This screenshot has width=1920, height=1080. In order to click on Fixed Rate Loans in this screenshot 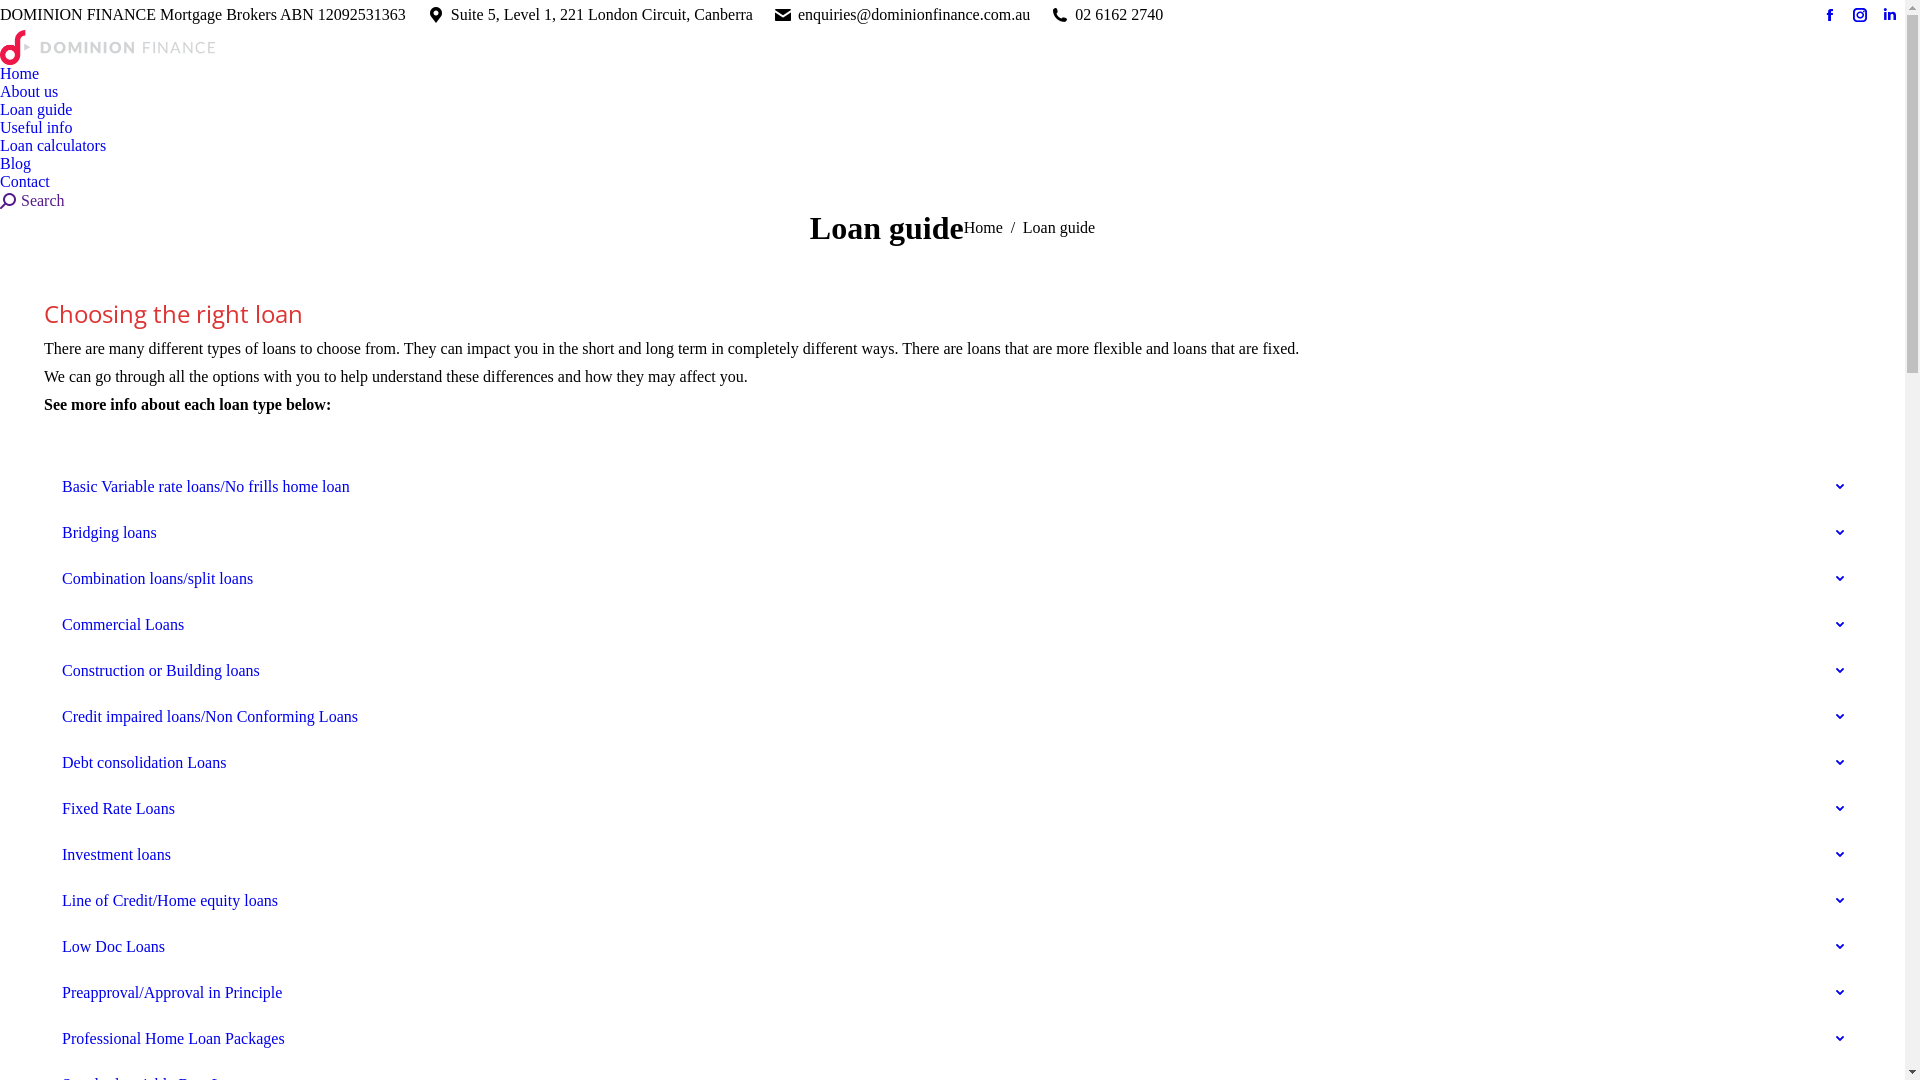, I will do `click(952, 809)`.